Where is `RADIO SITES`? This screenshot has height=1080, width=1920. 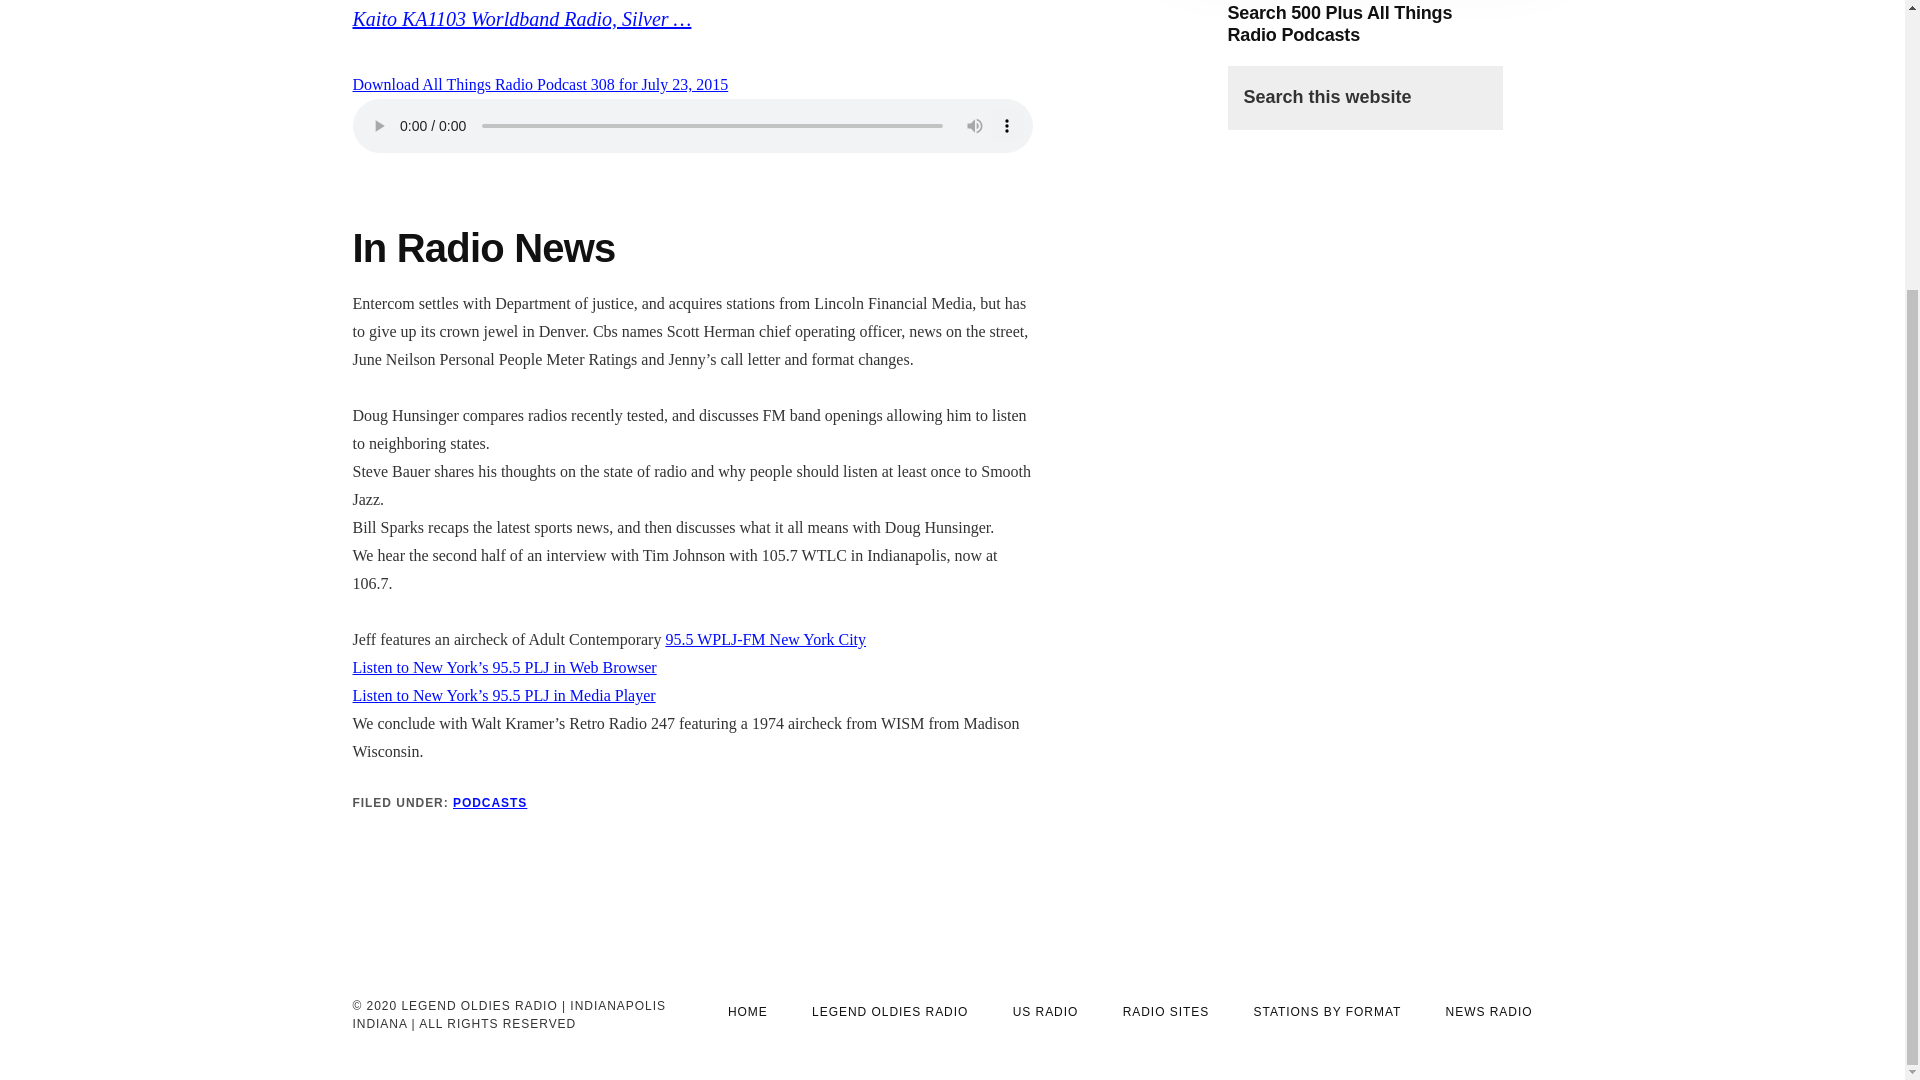
RADIO SITES is located at coordinates (1166, 1012).